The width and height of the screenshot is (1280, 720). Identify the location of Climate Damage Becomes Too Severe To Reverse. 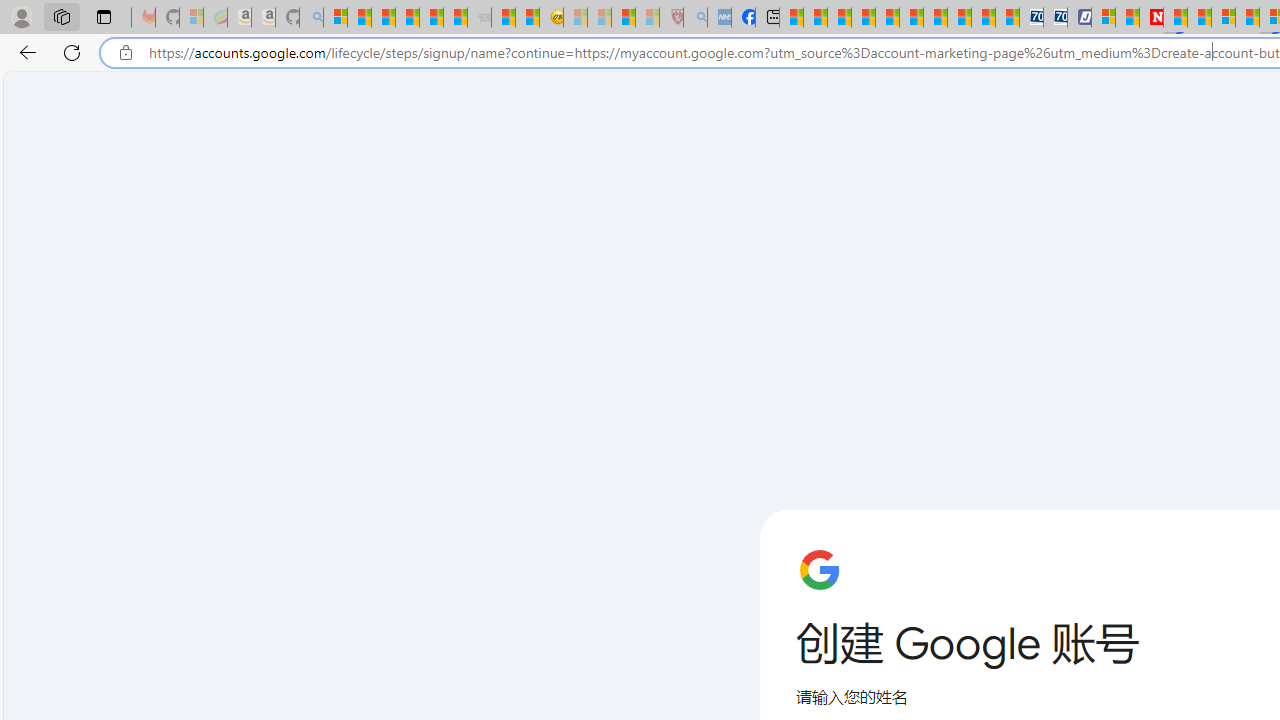
(864, 18).